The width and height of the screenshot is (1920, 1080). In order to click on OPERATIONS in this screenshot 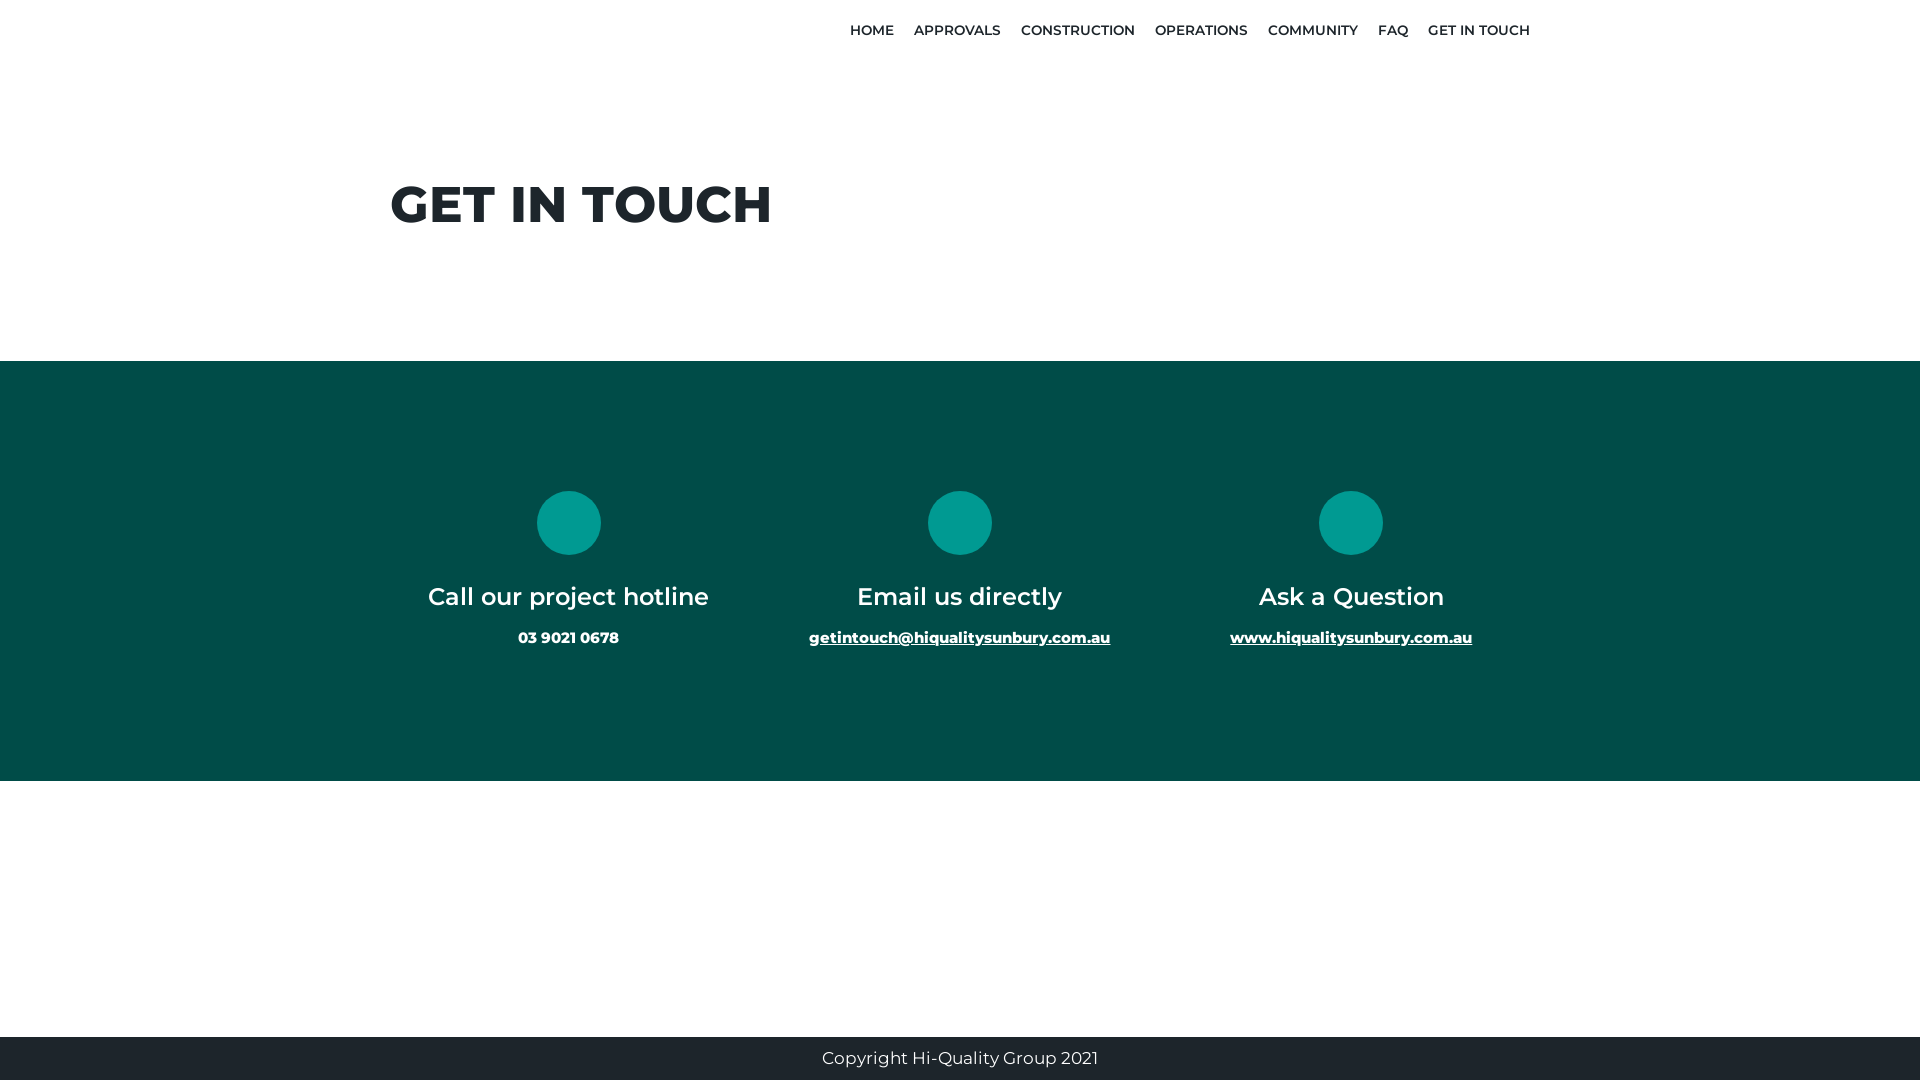, I will do `click(1202, 30)`.